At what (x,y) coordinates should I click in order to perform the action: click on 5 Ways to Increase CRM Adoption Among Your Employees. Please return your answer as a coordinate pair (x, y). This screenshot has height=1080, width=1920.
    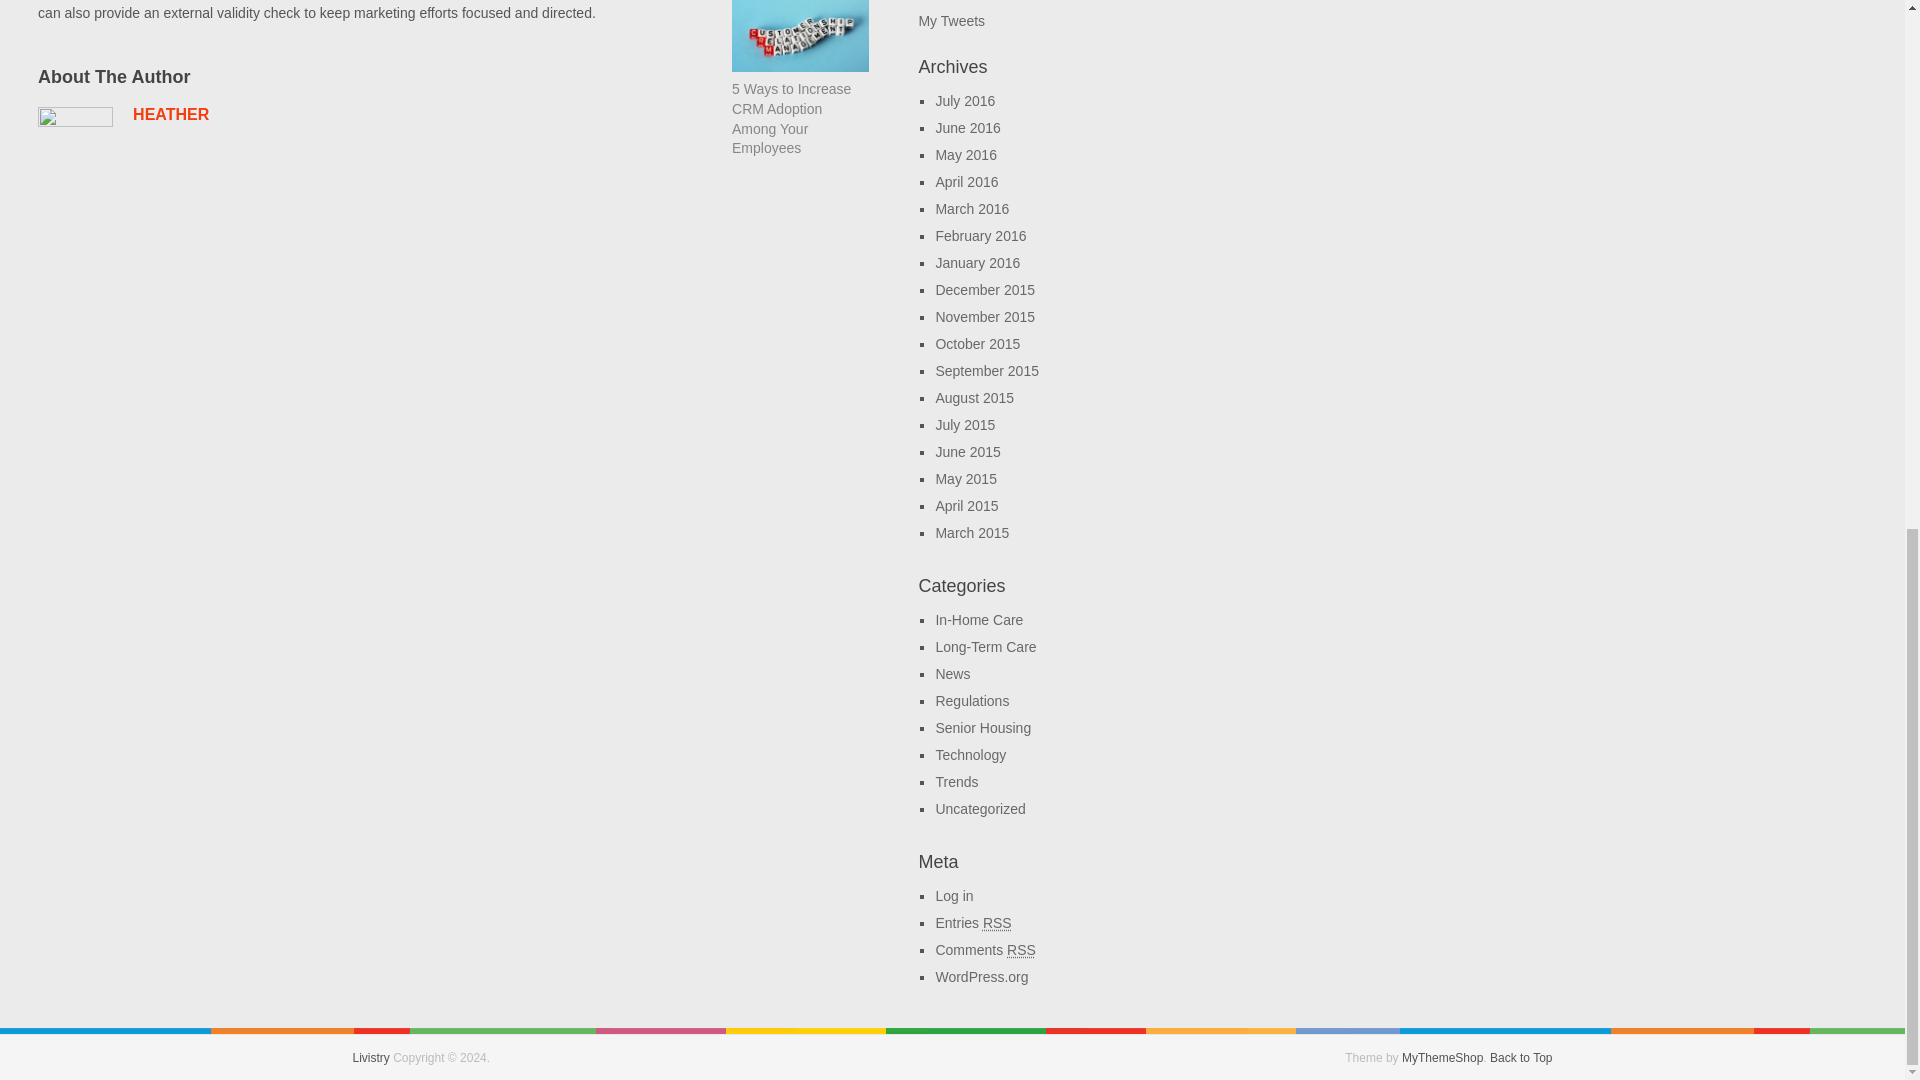
    Looking at the image, I should click on (790, 118).